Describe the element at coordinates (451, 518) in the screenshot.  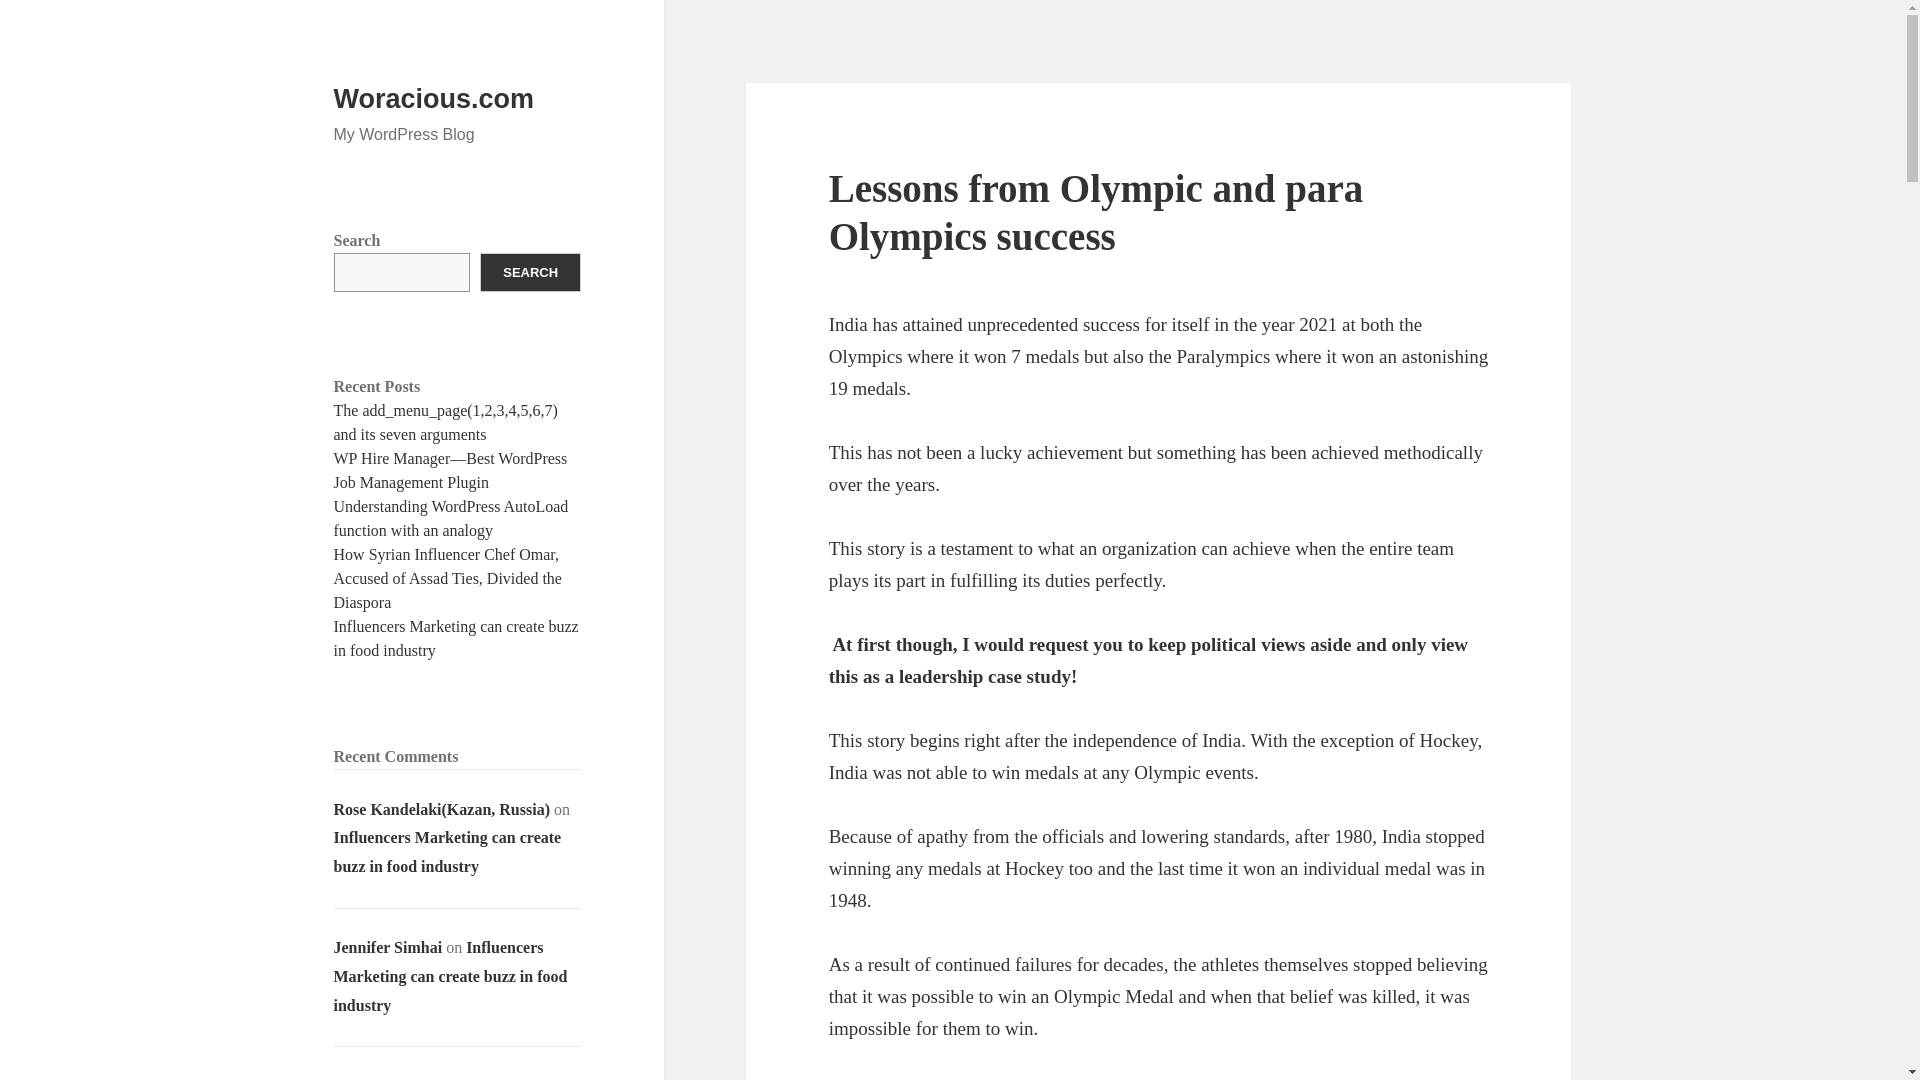
I see `Understanding WordPress AutoLoad function with an analogy` at that location.